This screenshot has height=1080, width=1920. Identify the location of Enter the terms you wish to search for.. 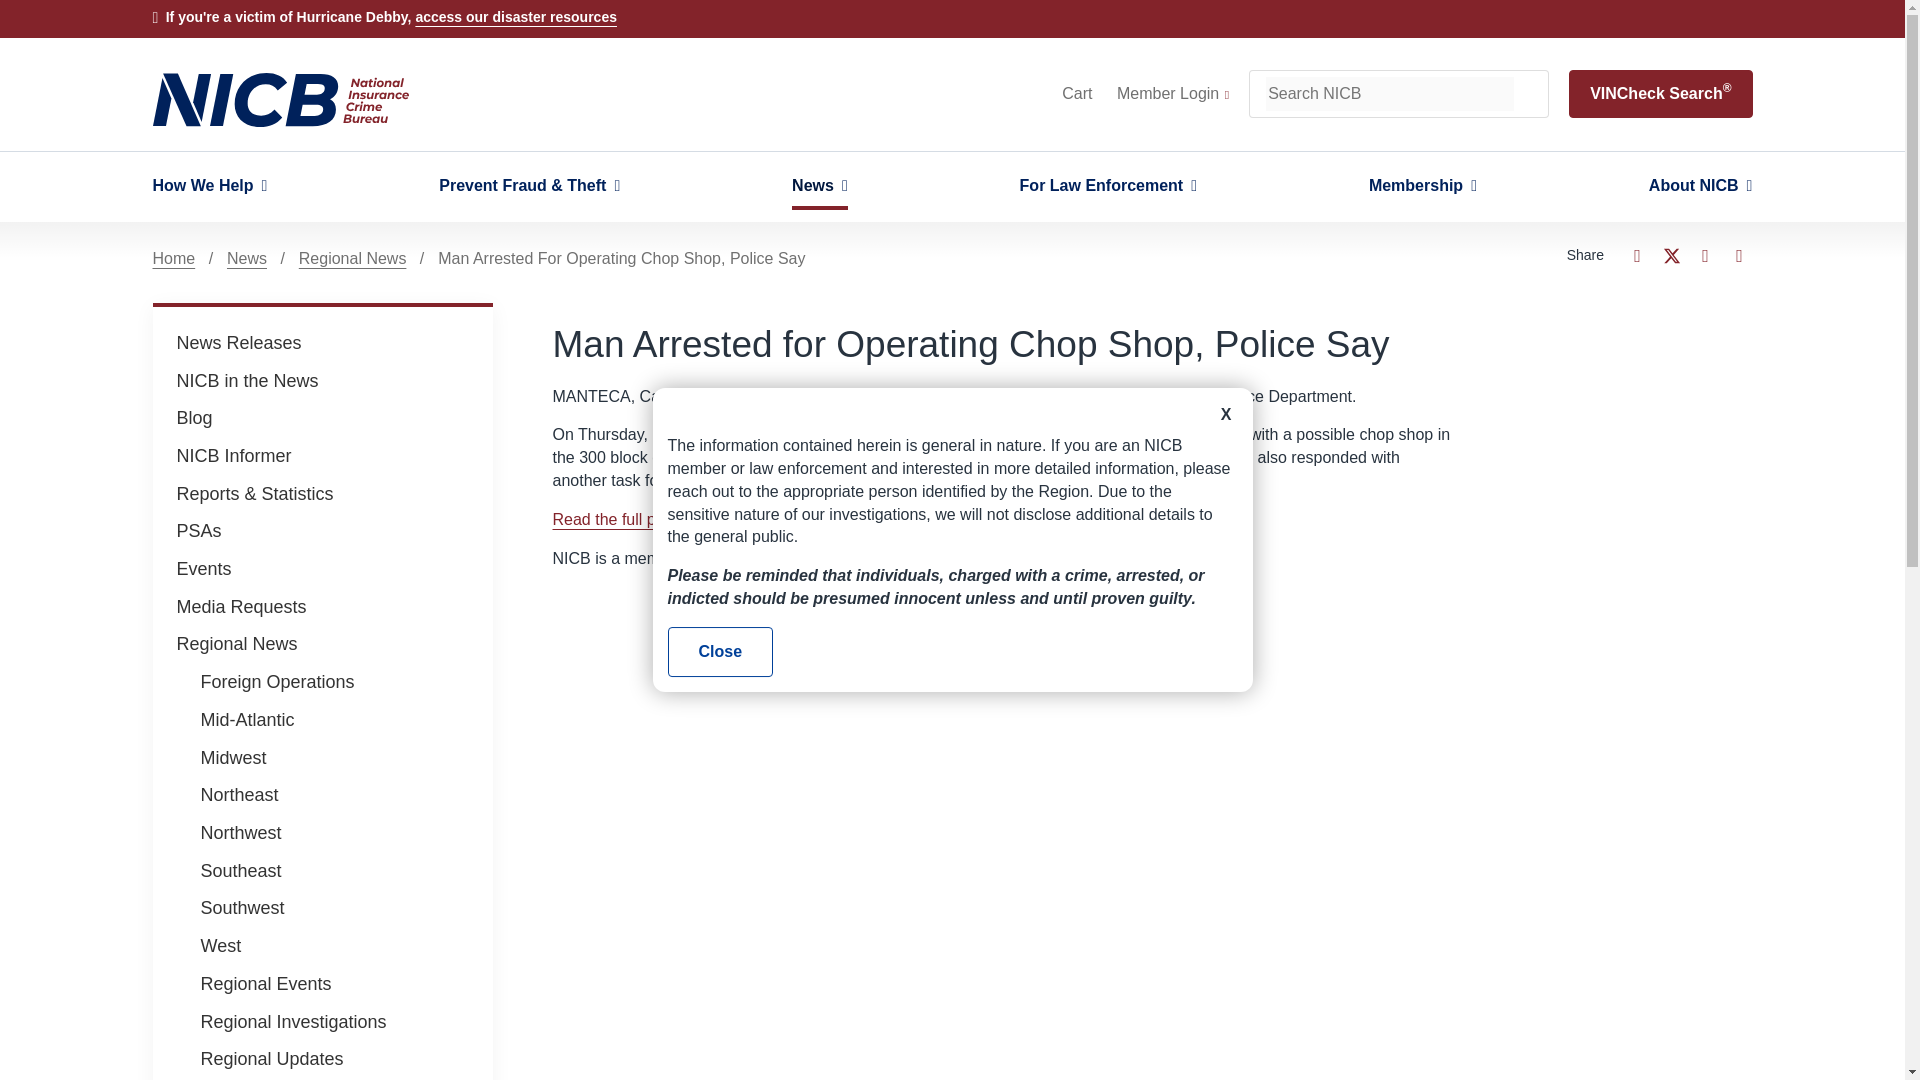
(1390, 94).